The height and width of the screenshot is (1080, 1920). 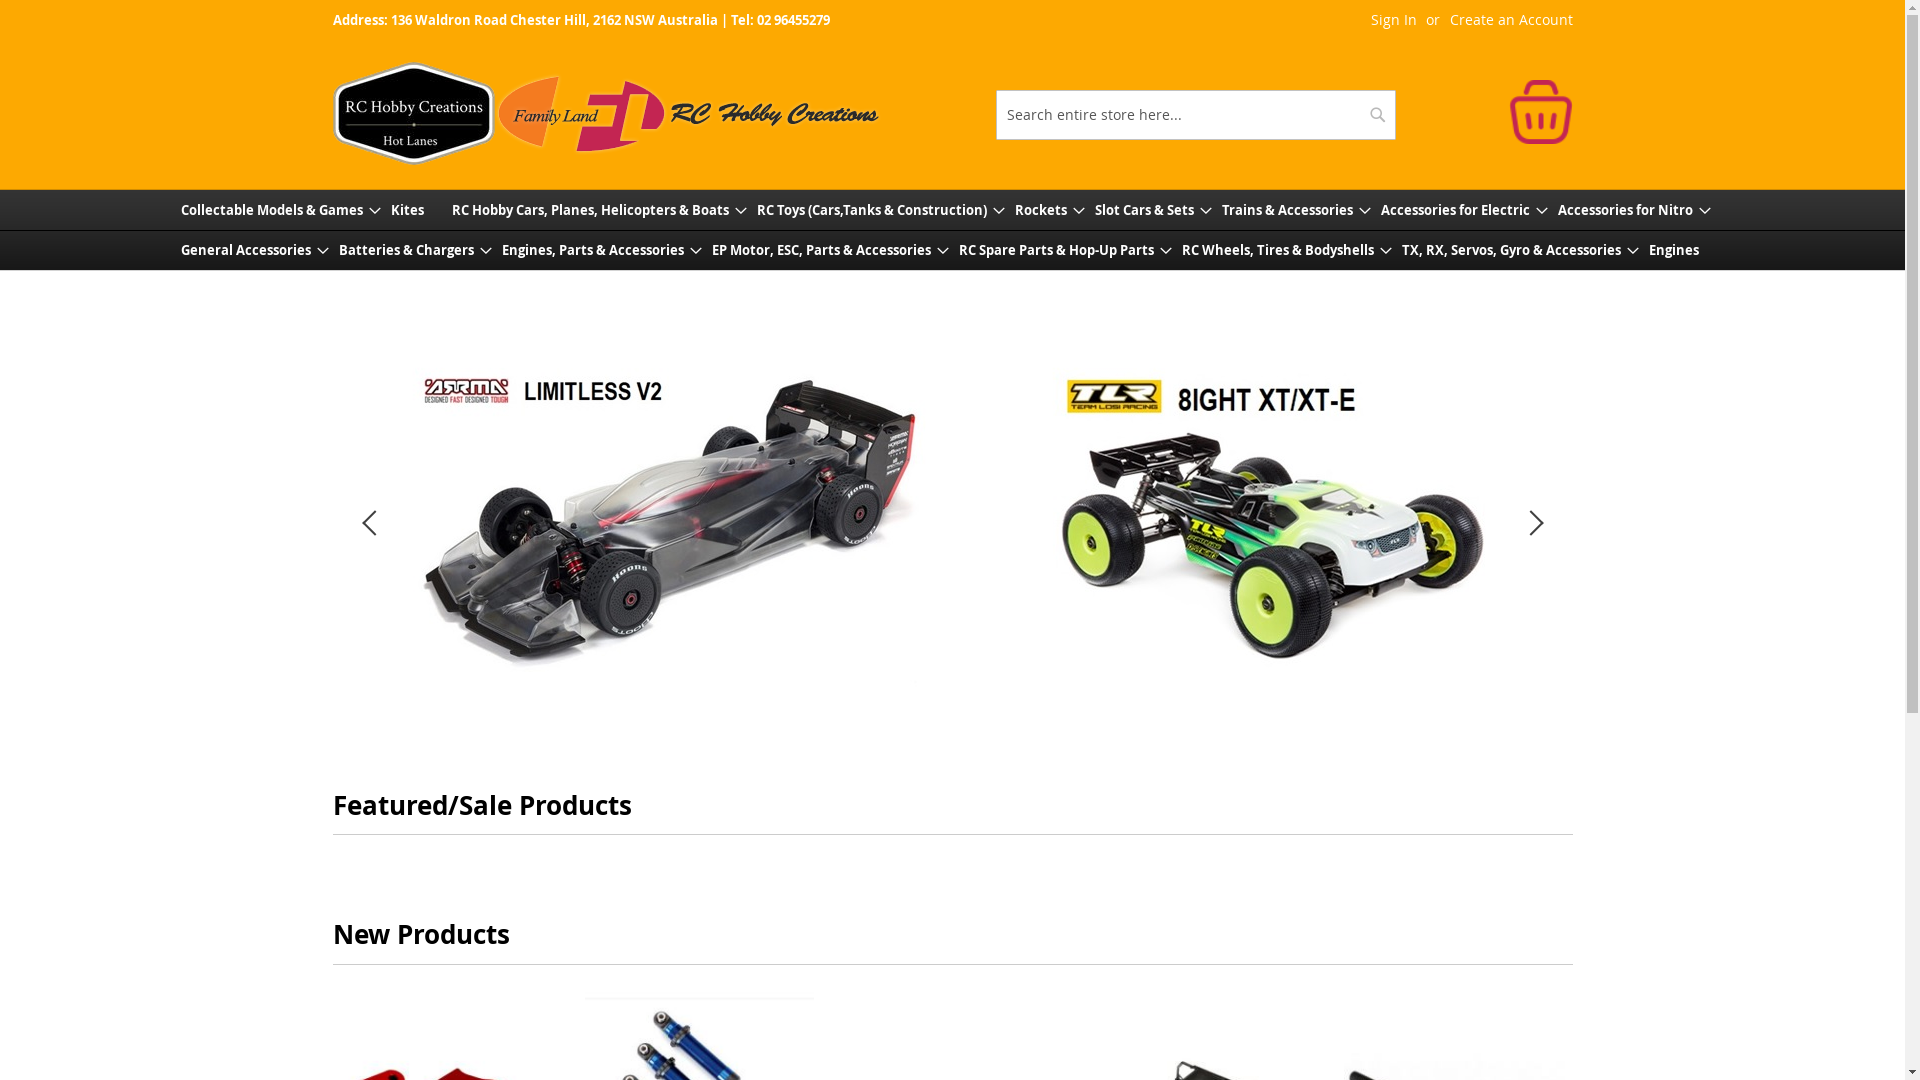 What do you see at coordinates (254, 250) in the screenshot?
I see `General Accessories` at bounding box center [254, 250].